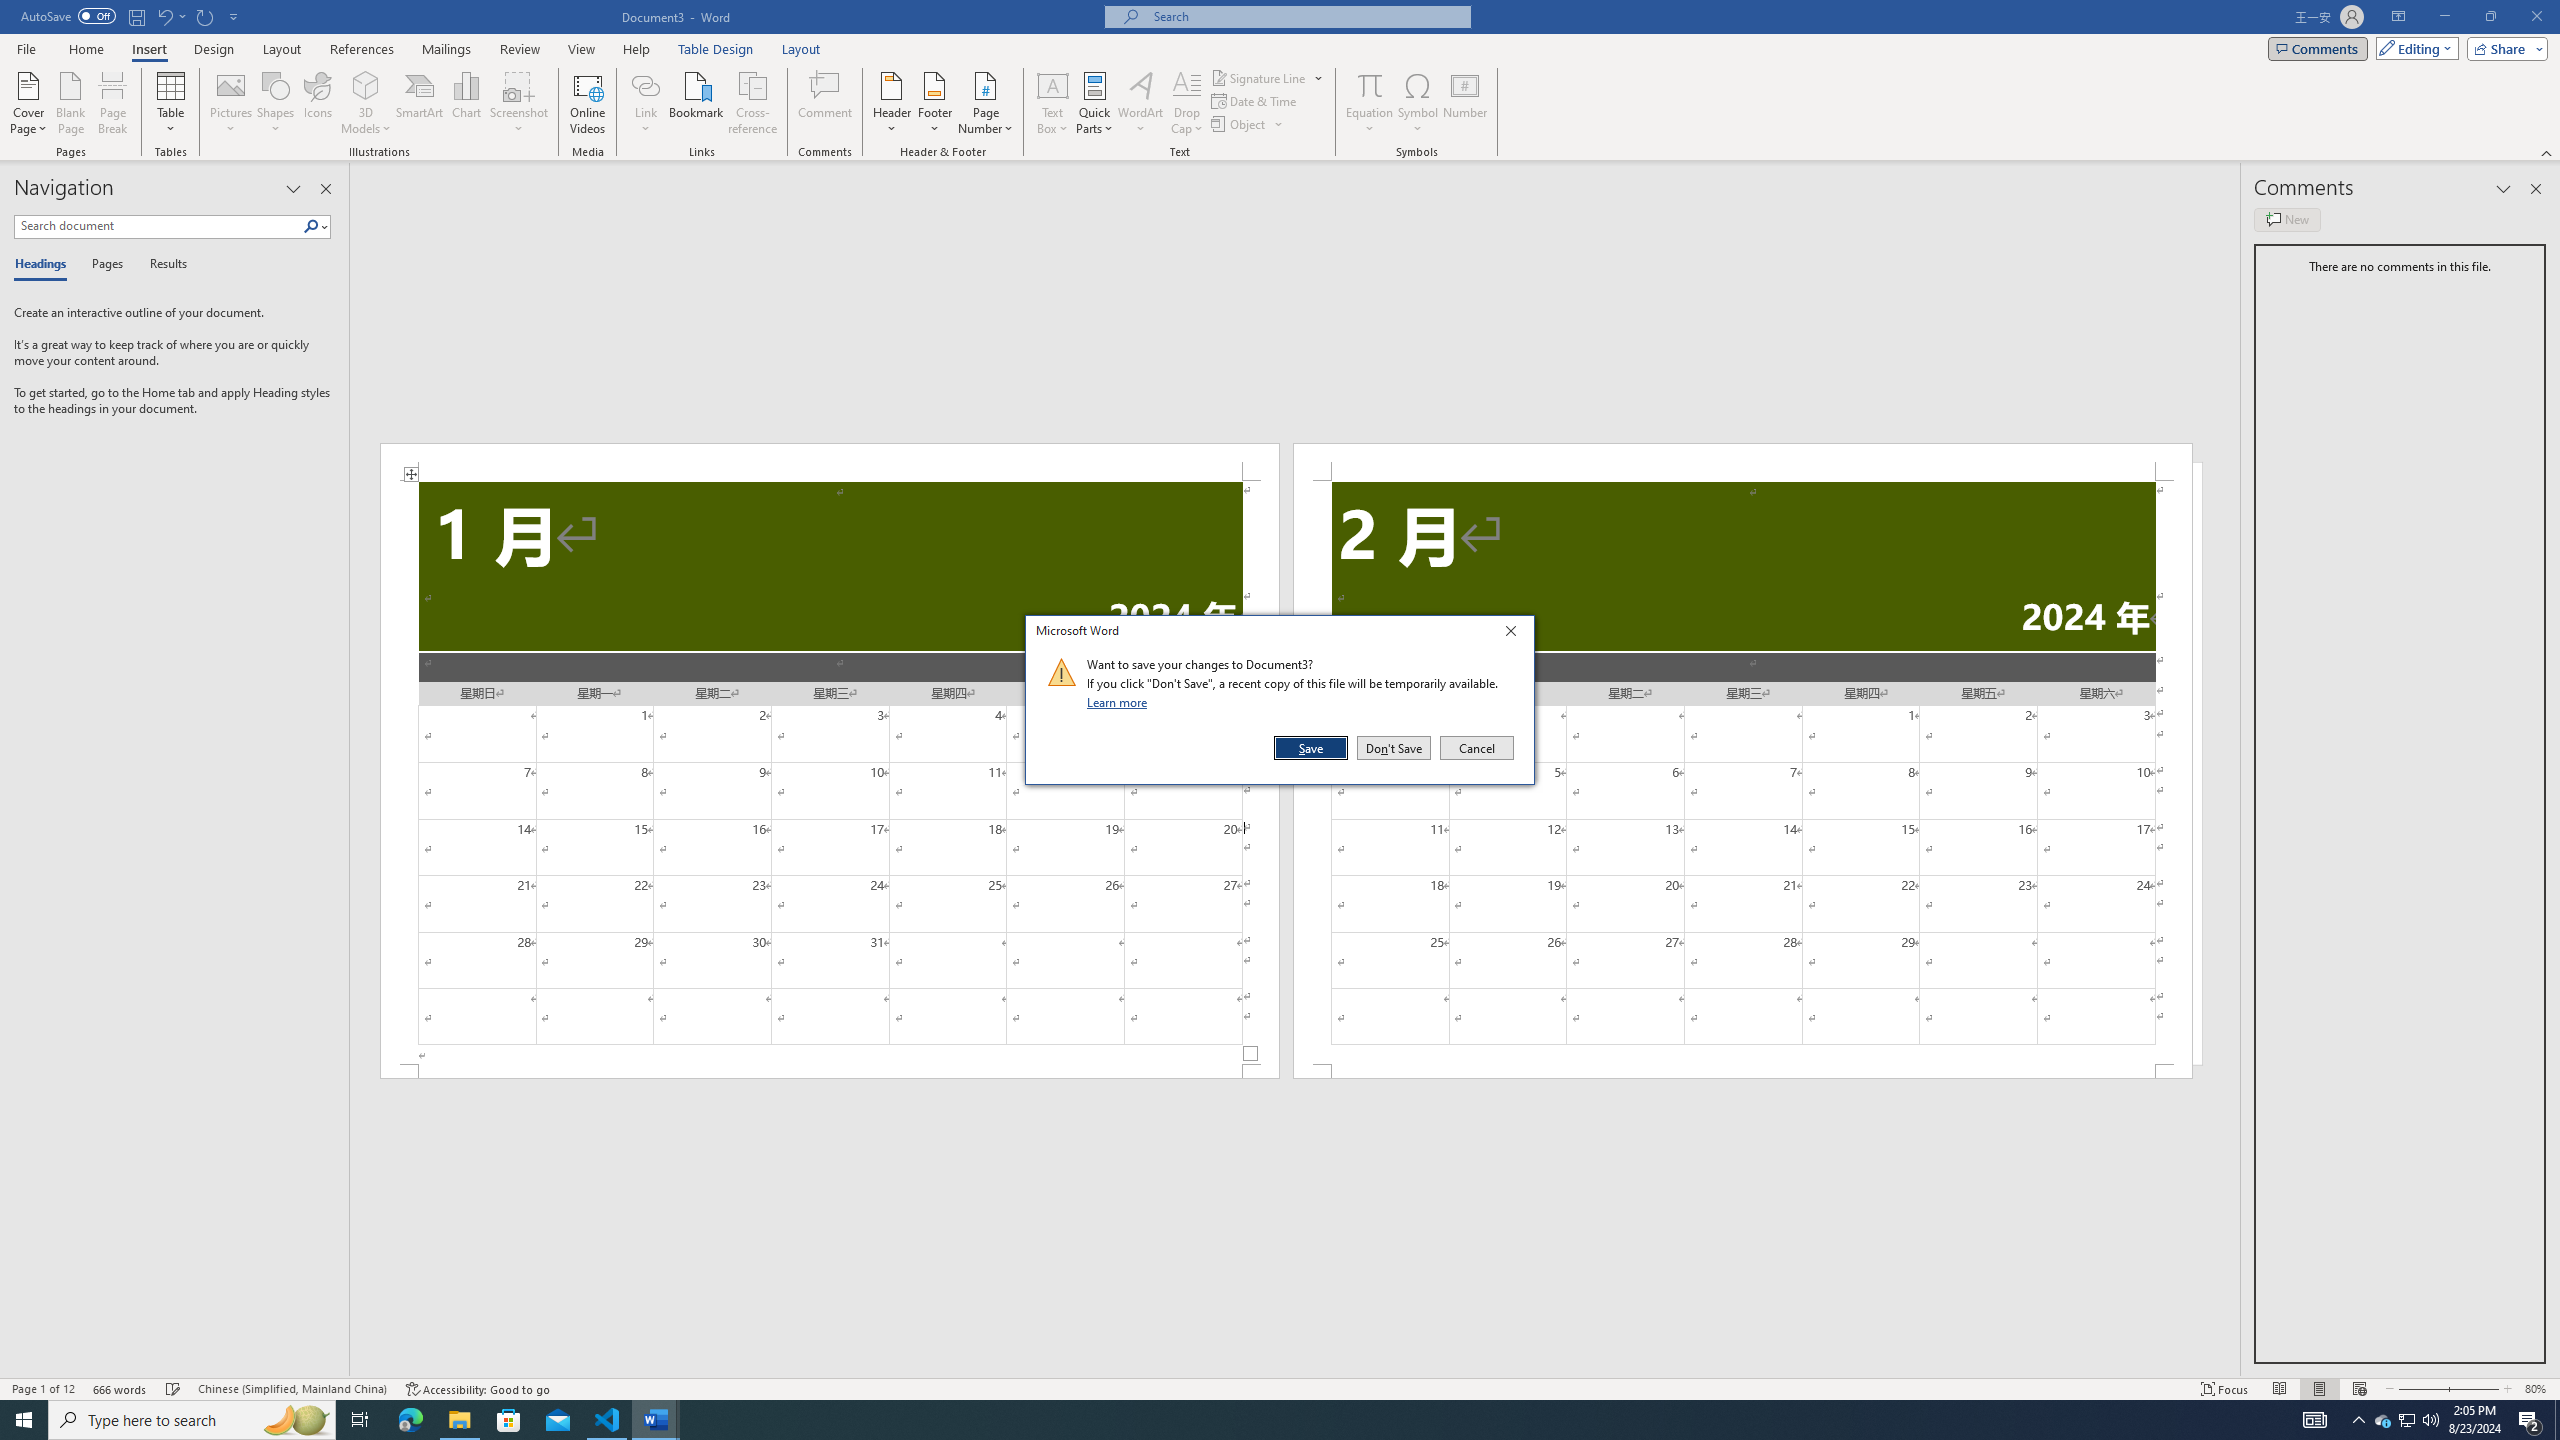 This screenshot has height=1440, width=2560. I want to click on Cross-reference..., so click(2408, 1420).